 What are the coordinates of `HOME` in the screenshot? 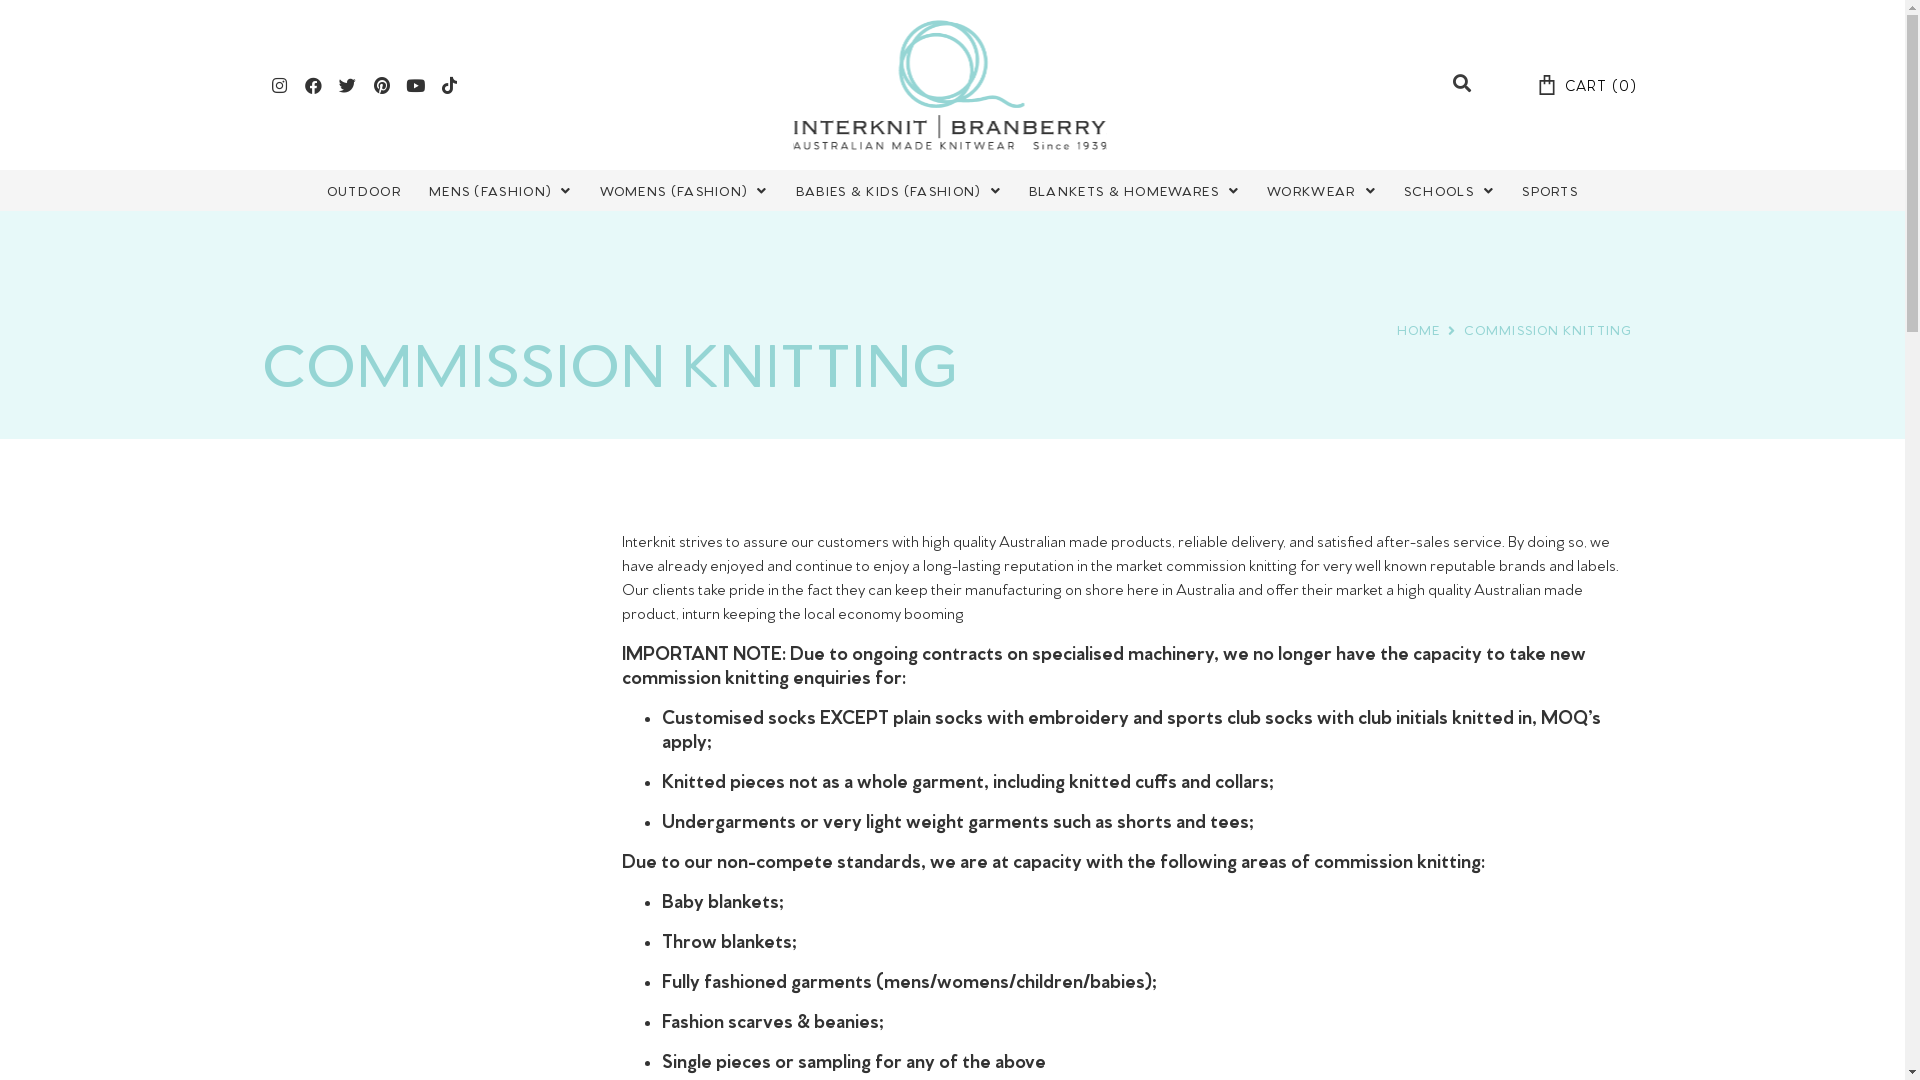 It's located at (1418, 330).